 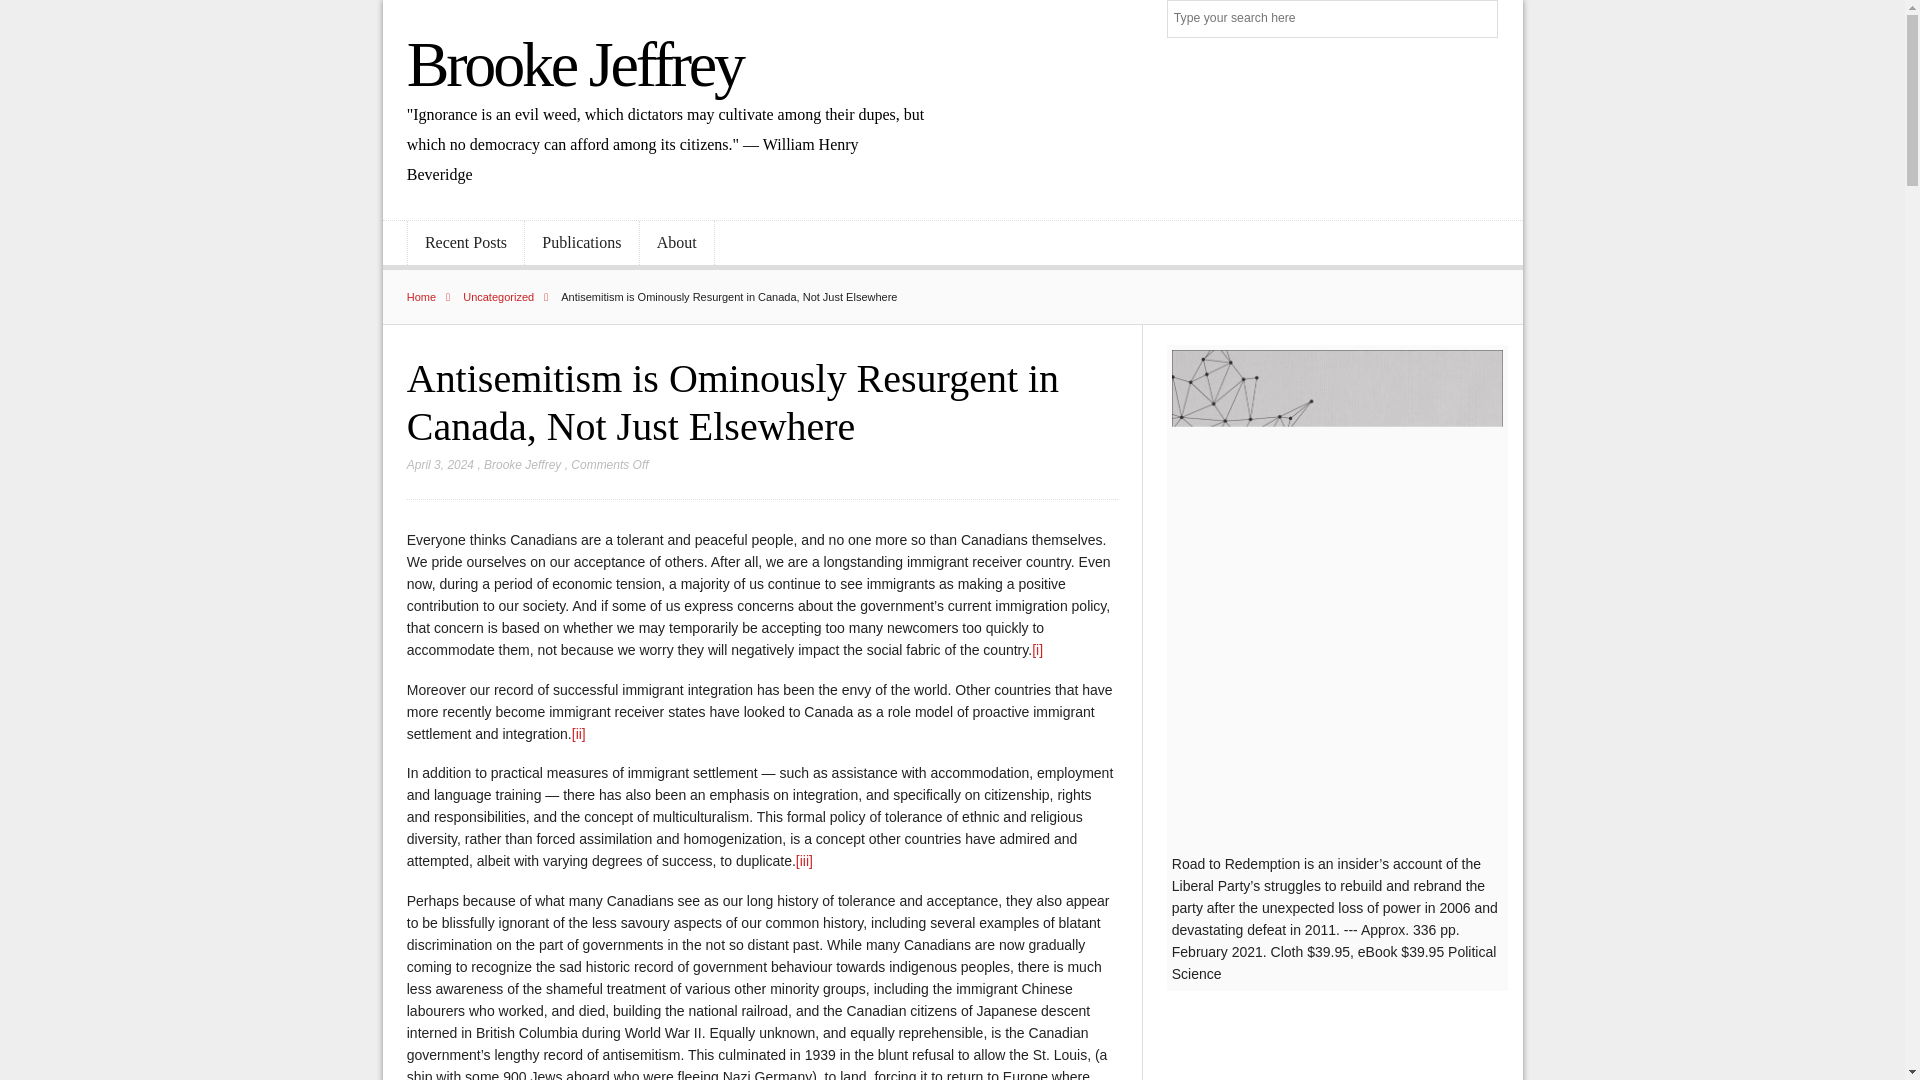 What do you see at coordinates (580, 243) in the screenshot?
I see `Publications` at bounding box center [580, 243].